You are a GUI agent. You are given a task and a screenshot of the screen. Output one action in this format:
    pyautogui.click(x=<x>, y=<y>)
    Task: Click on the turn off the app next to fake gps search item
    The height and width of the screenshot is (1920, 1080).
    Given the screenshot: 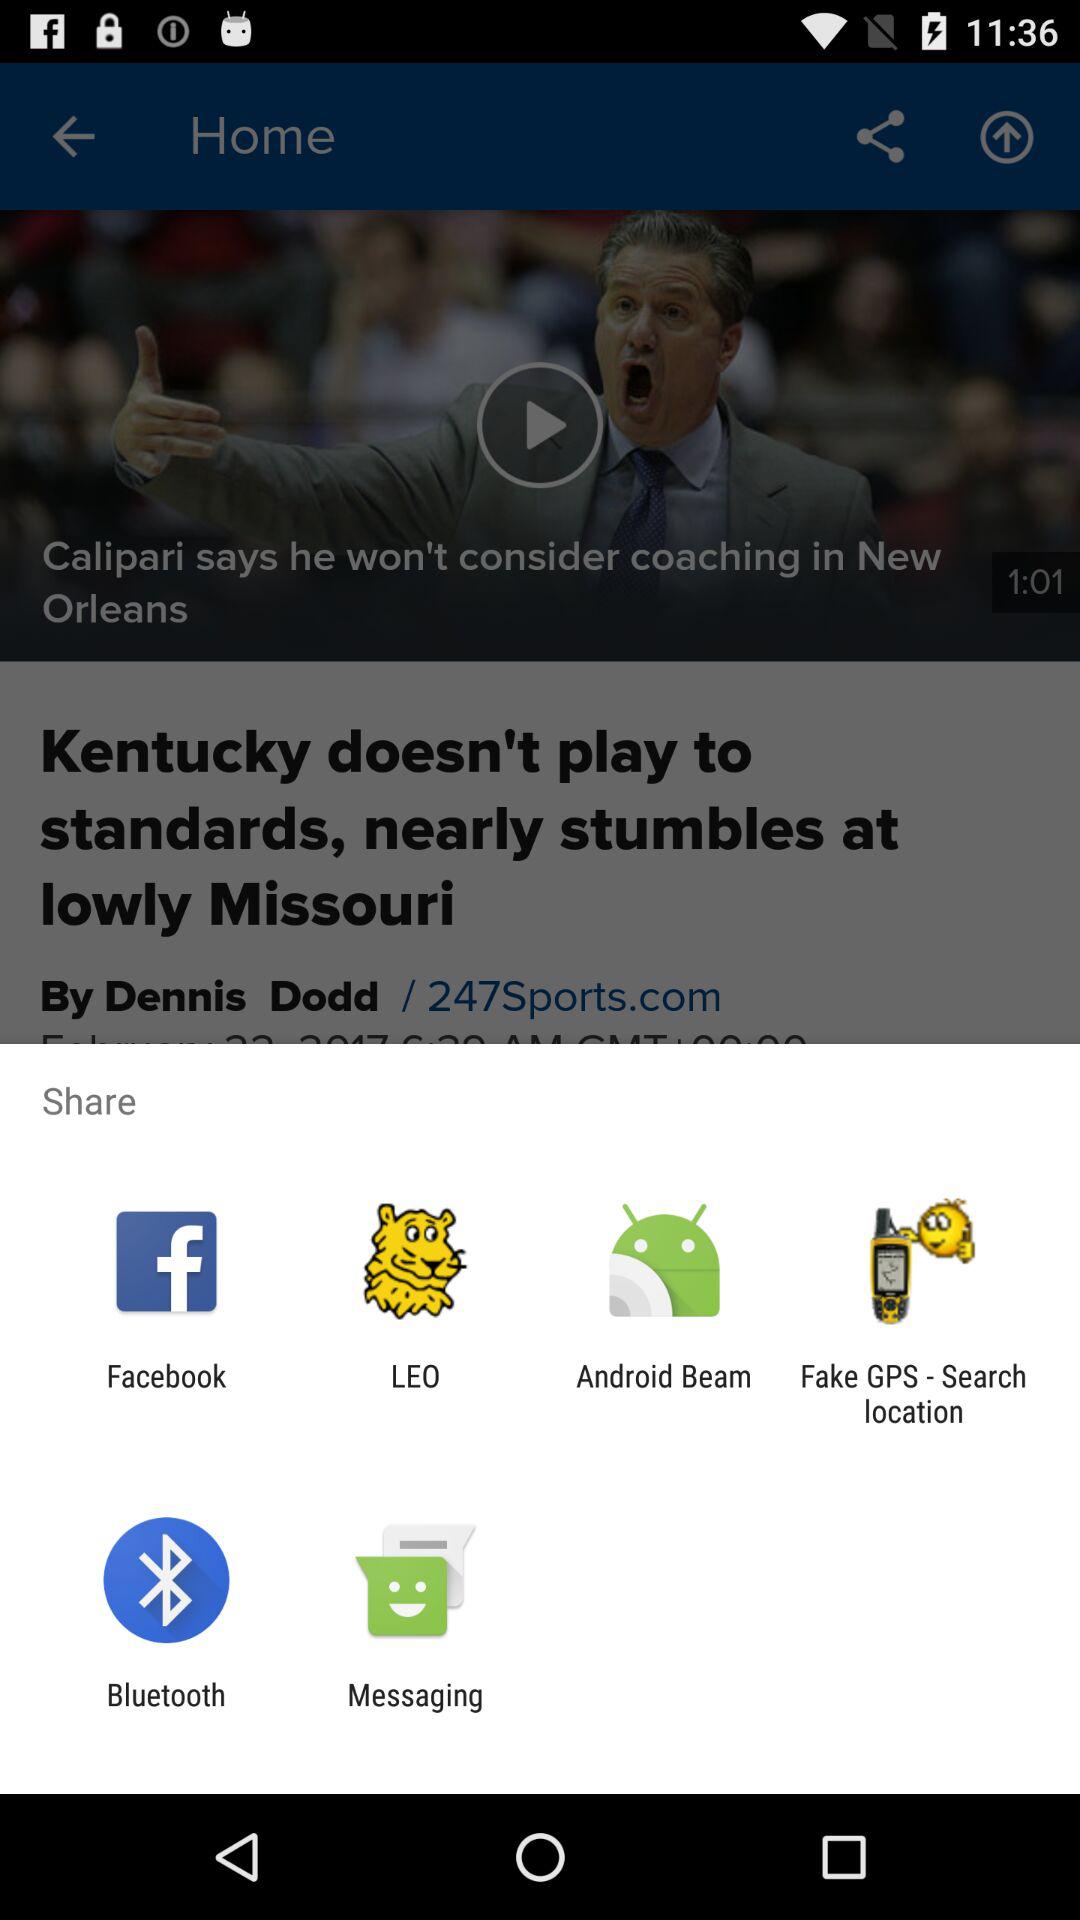 What is the action you would take?
    pyautogui.click(x=664, y=1393)
    